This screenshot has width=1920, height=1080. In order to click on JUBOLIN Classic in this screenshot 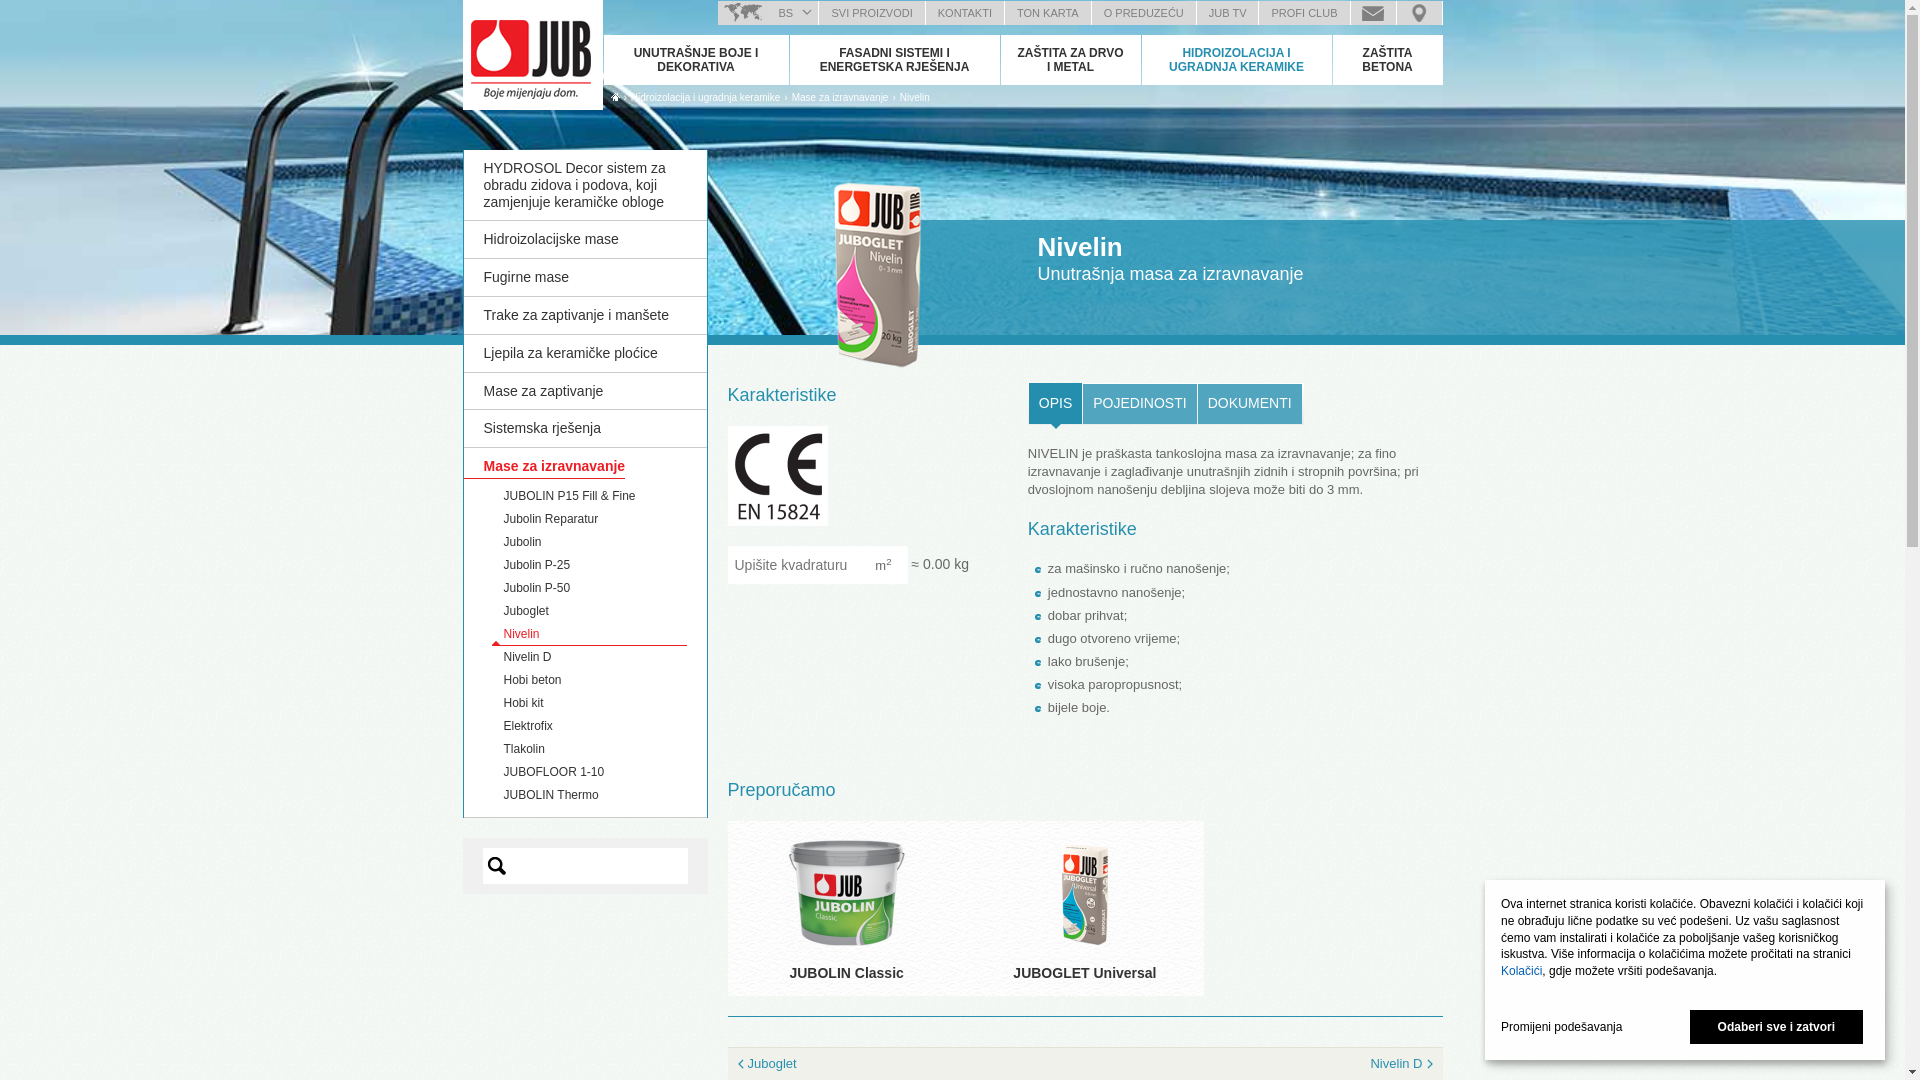, I will do `click(847, 893)`.